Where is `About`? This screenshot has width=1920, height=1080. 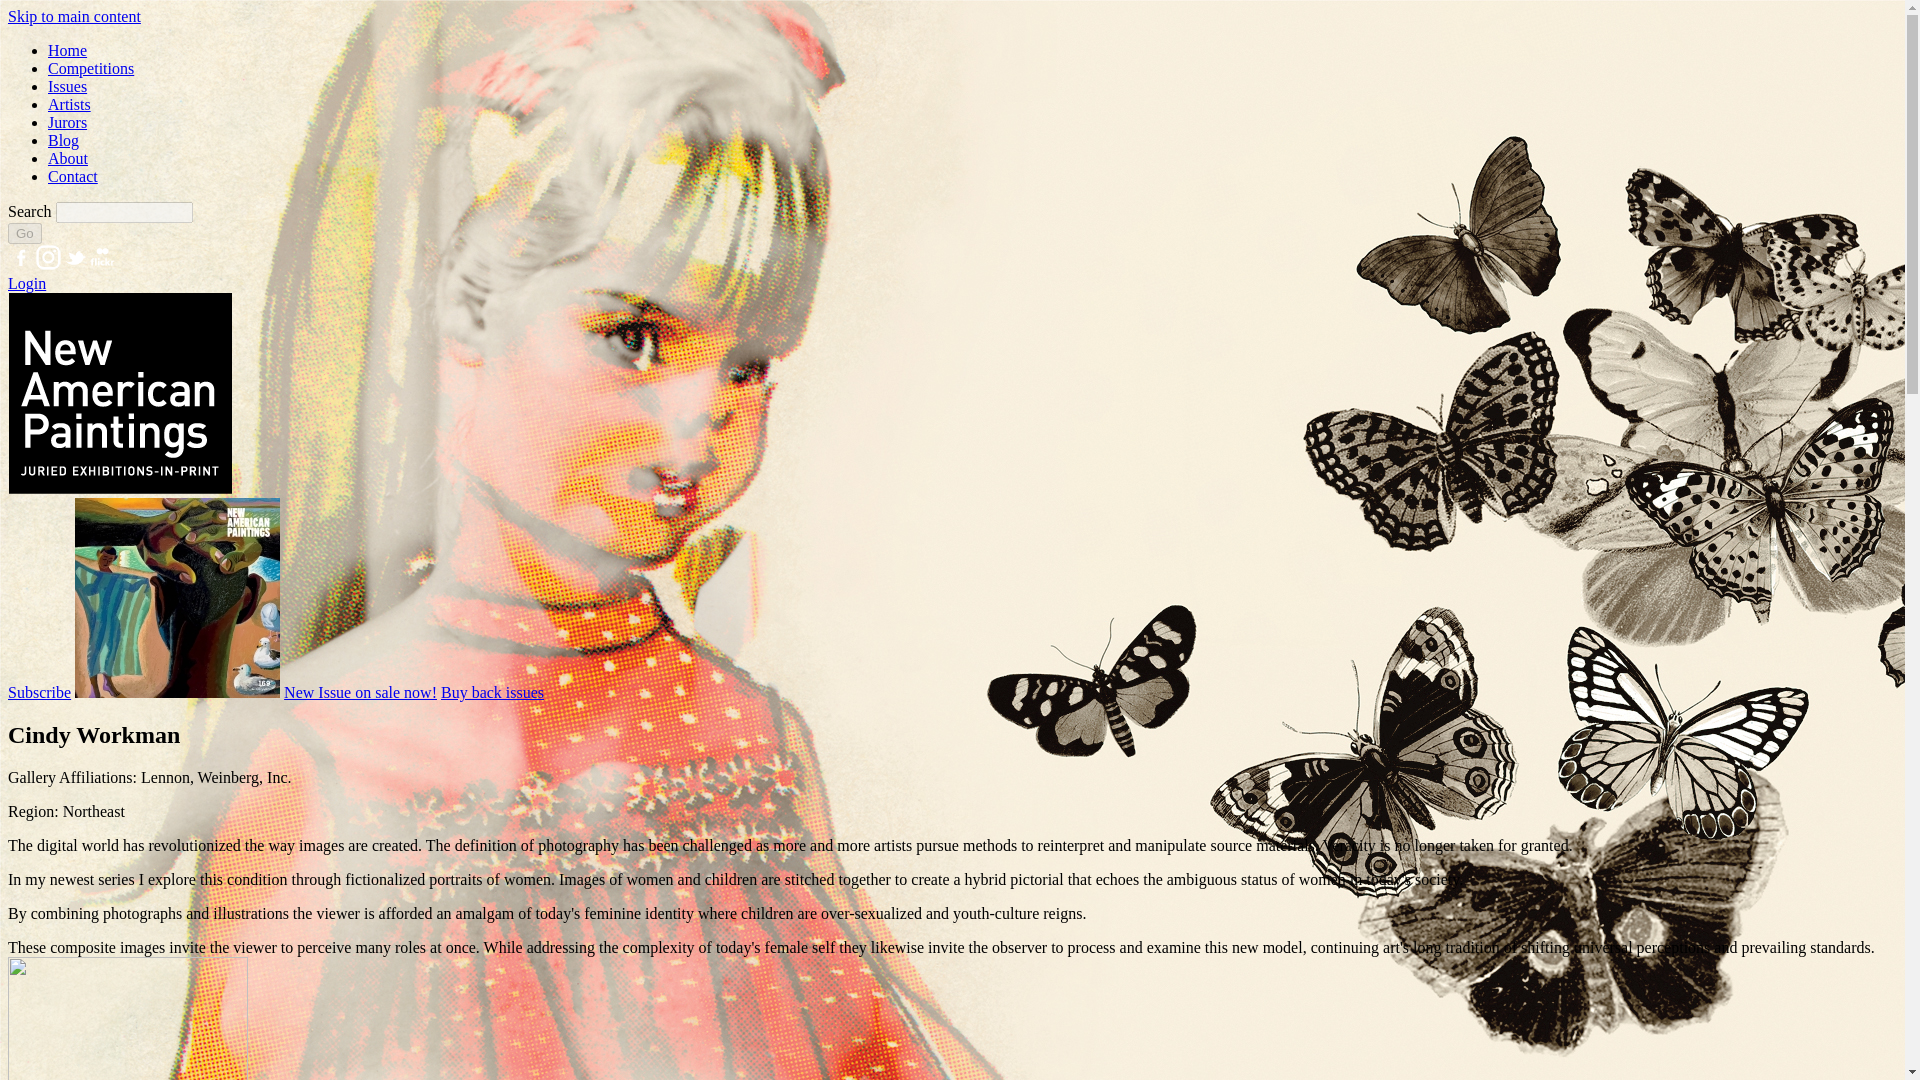
About is located at coordinates (68, 158).